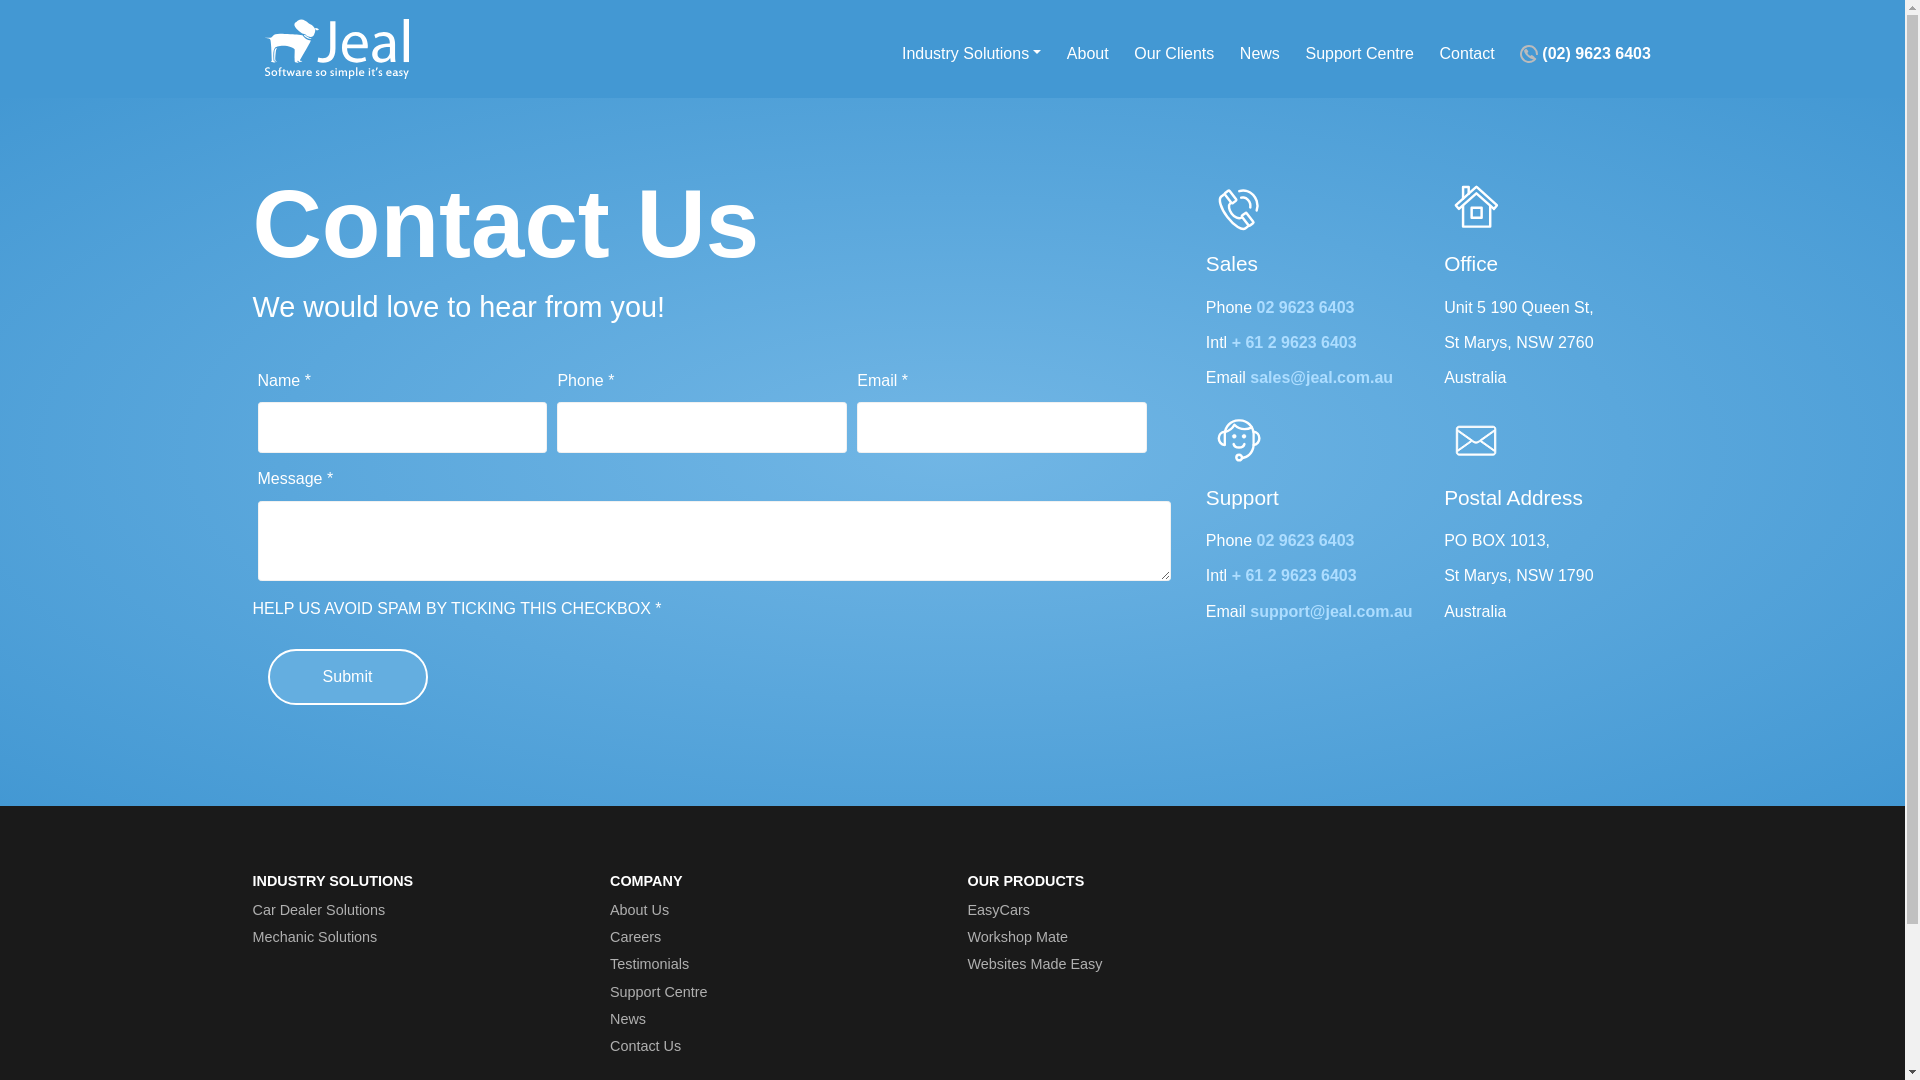 The image size is (1920, 1080). I want to click on Mechanic Solutions, so click(314, 937).